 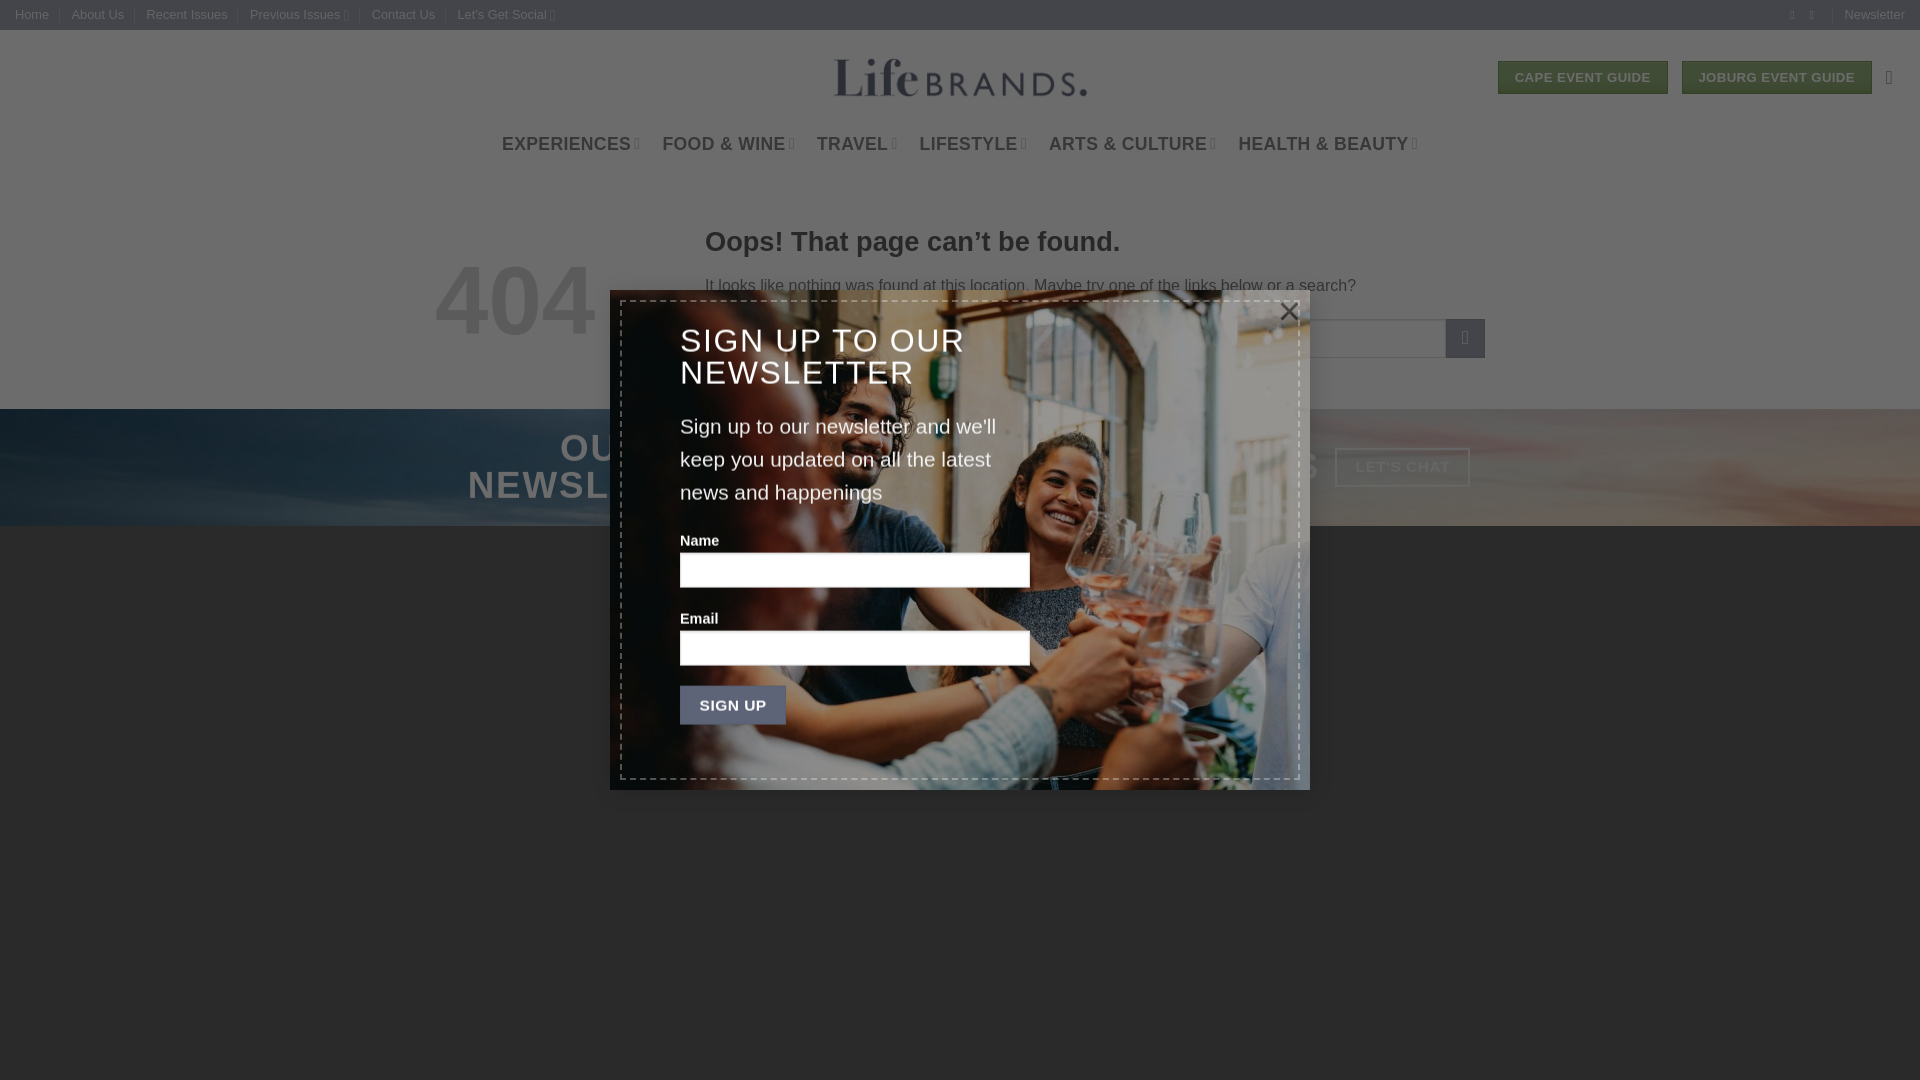 I want to click on TRAVEL, so click(x=858, y=144).